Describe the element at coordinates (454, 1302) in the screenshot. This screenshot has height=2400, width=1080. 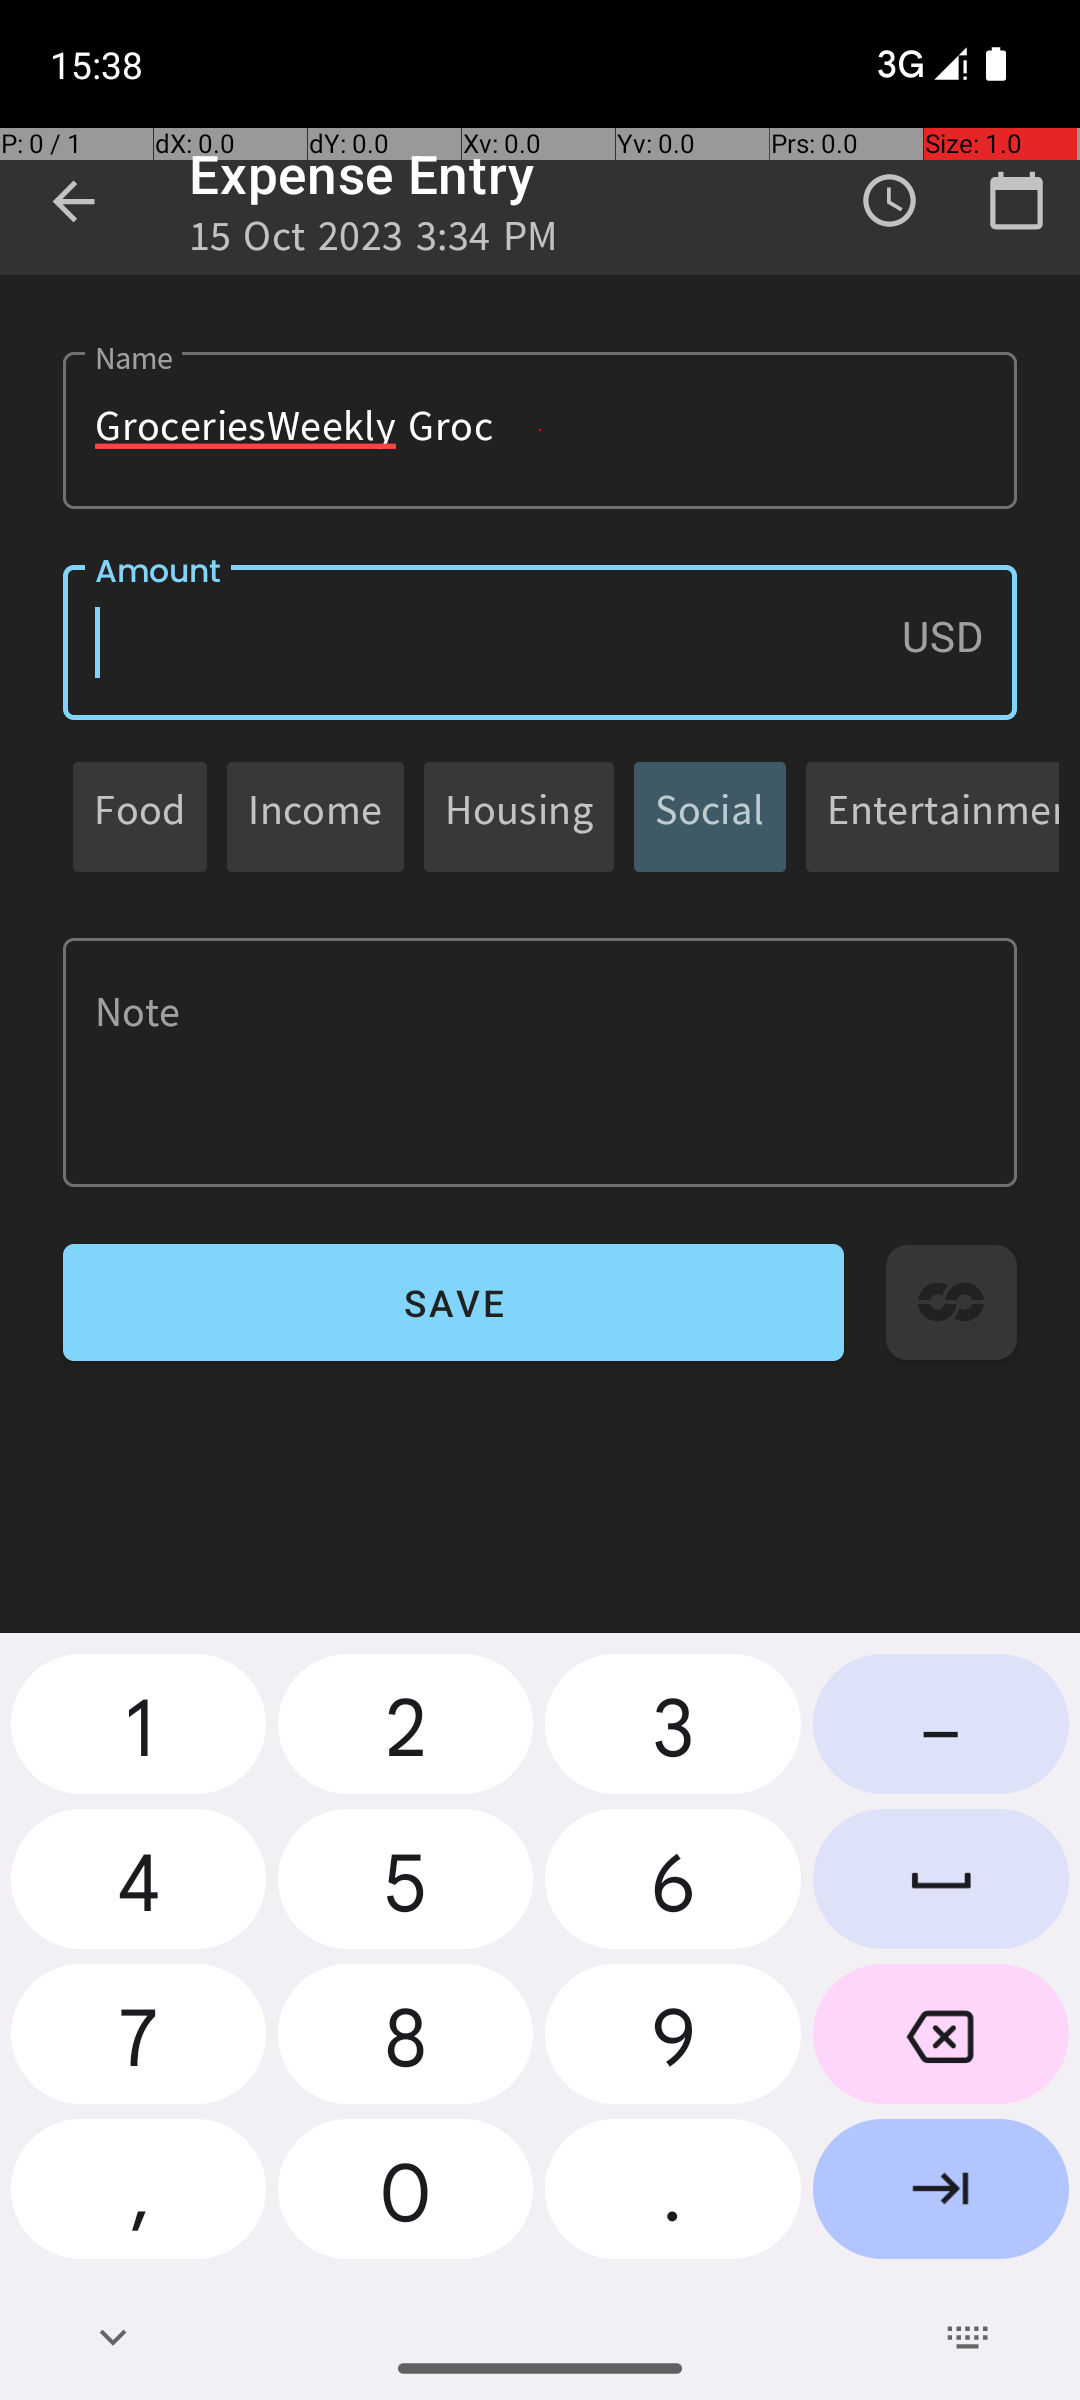
I see `SAVE` at that location.